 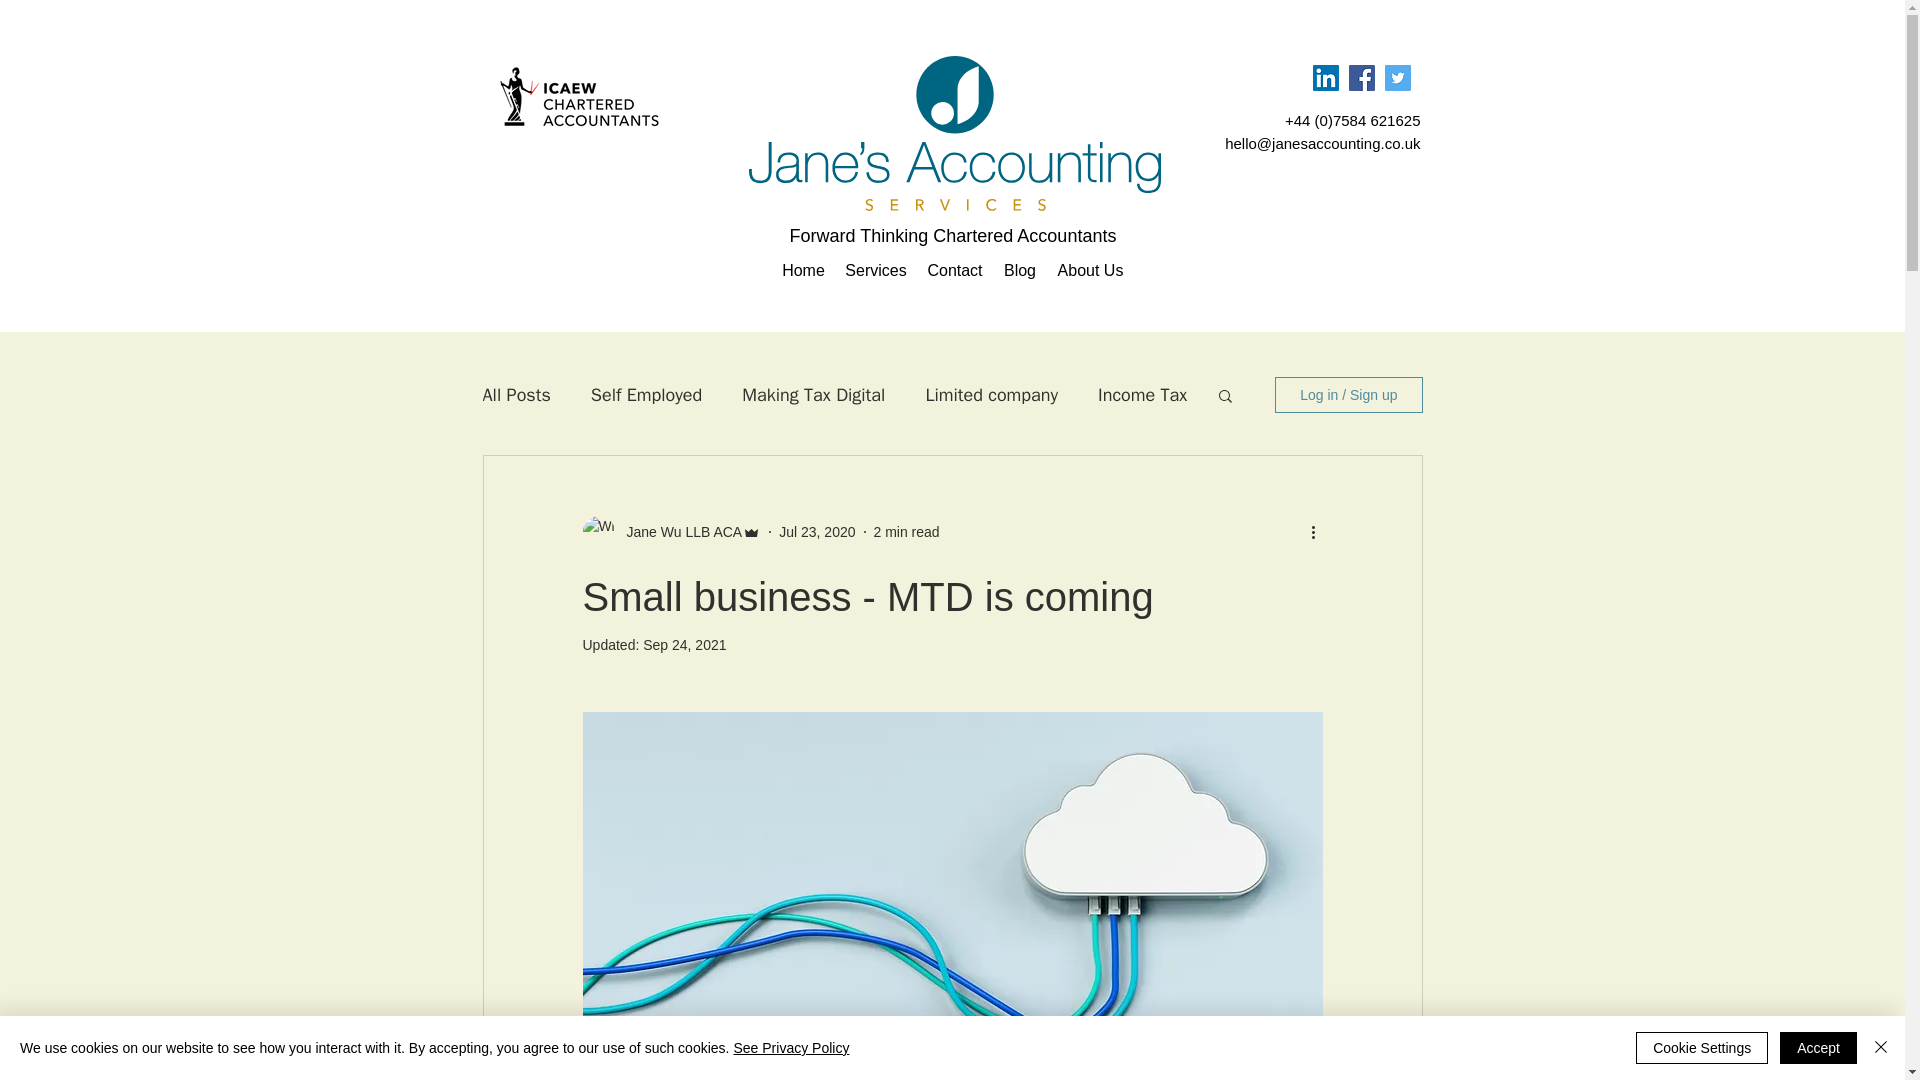 What do you see at coordinates (991, 395) in the screenshot?
I see `Limited company` at bounding box center [991, 395].